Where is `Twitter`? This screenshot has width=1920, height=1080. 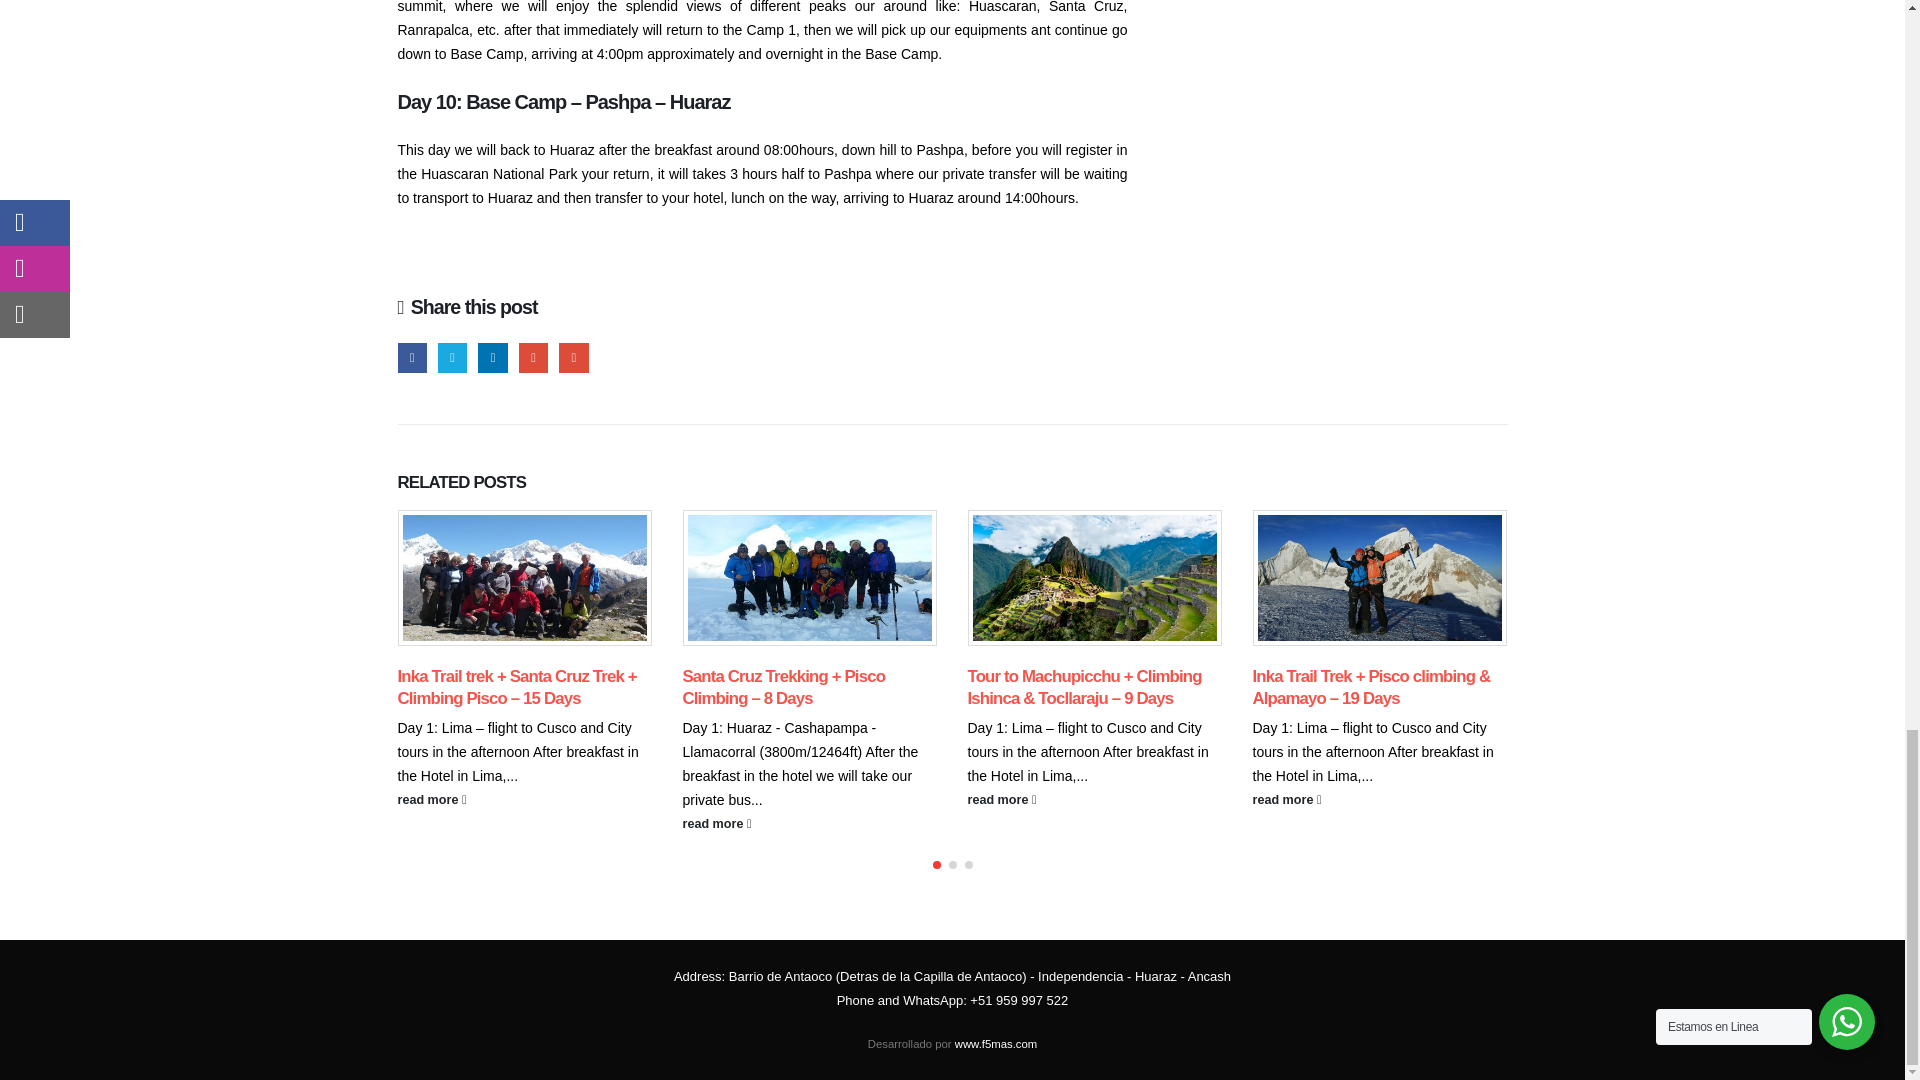 Twitter is located at coordinates (452, 357).